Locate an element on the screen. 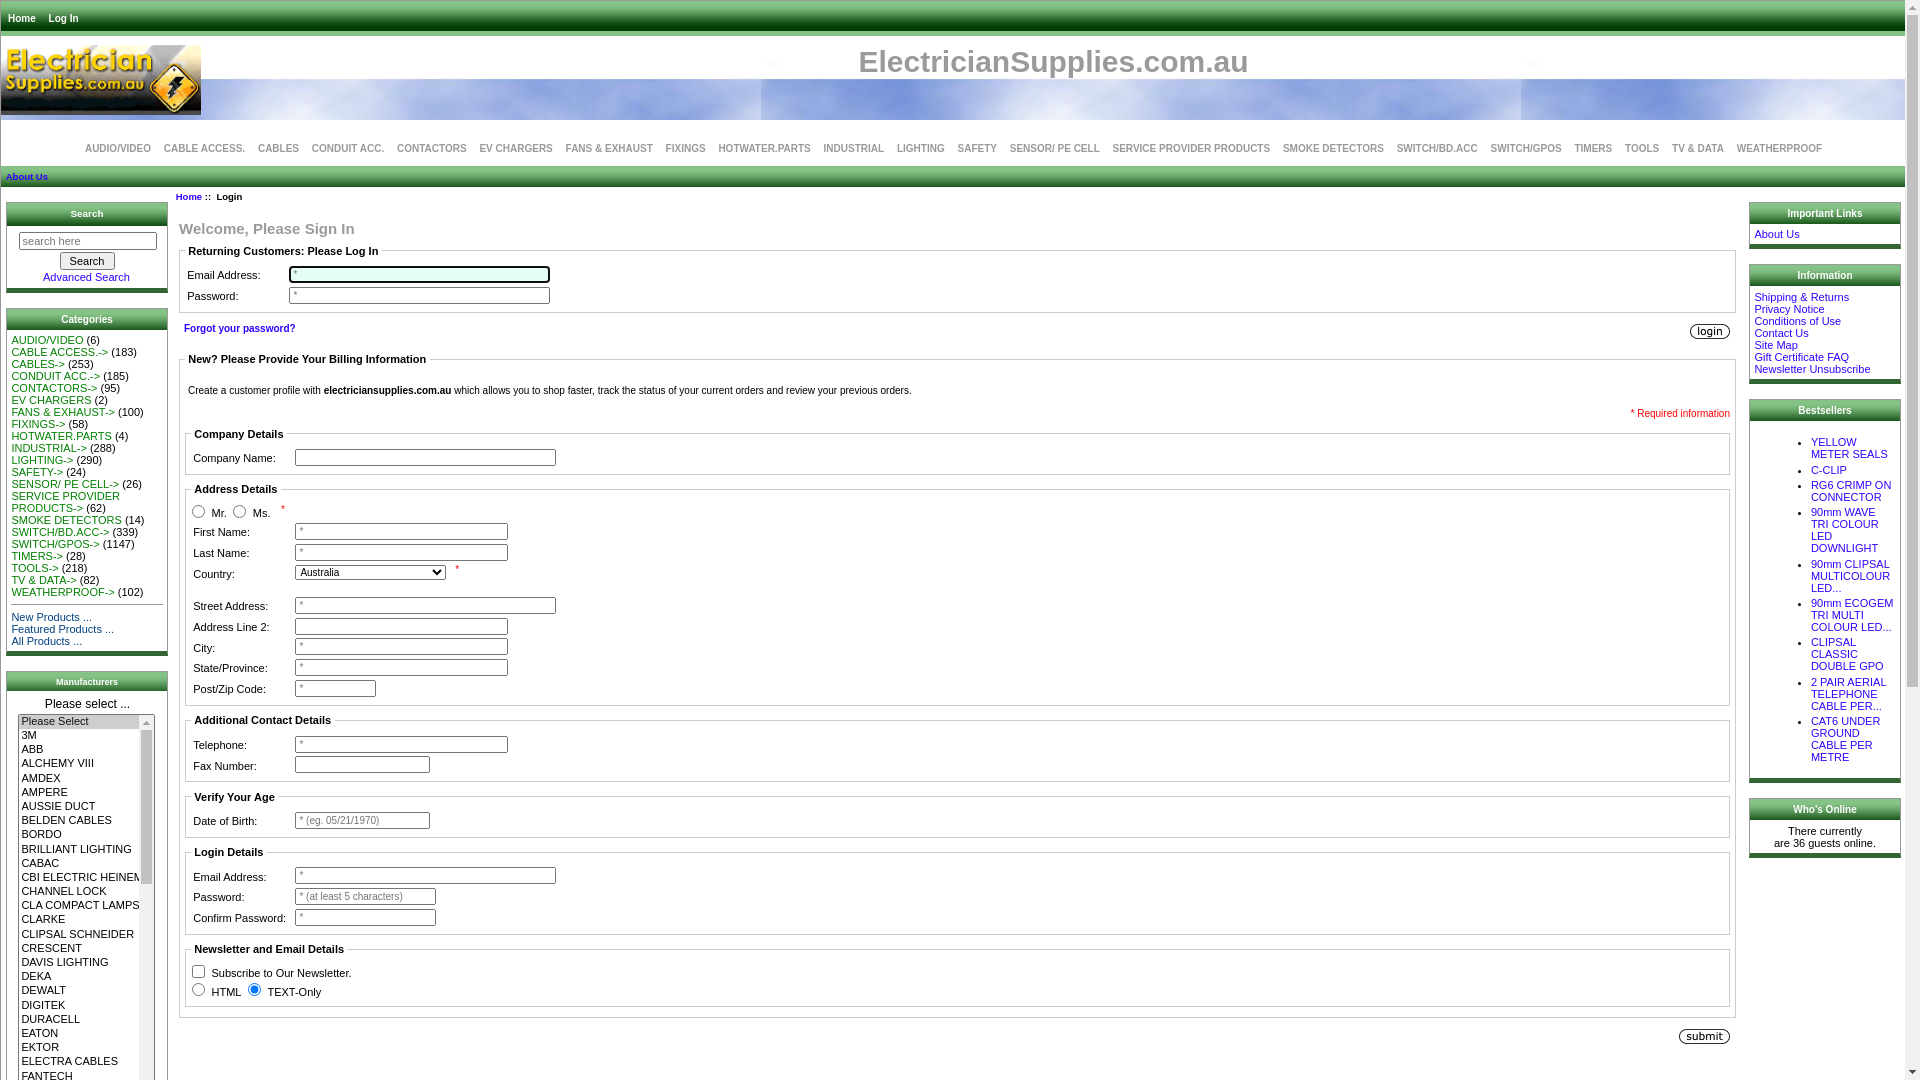  CONDUIT ACC. is located at coordinates (348, 148).